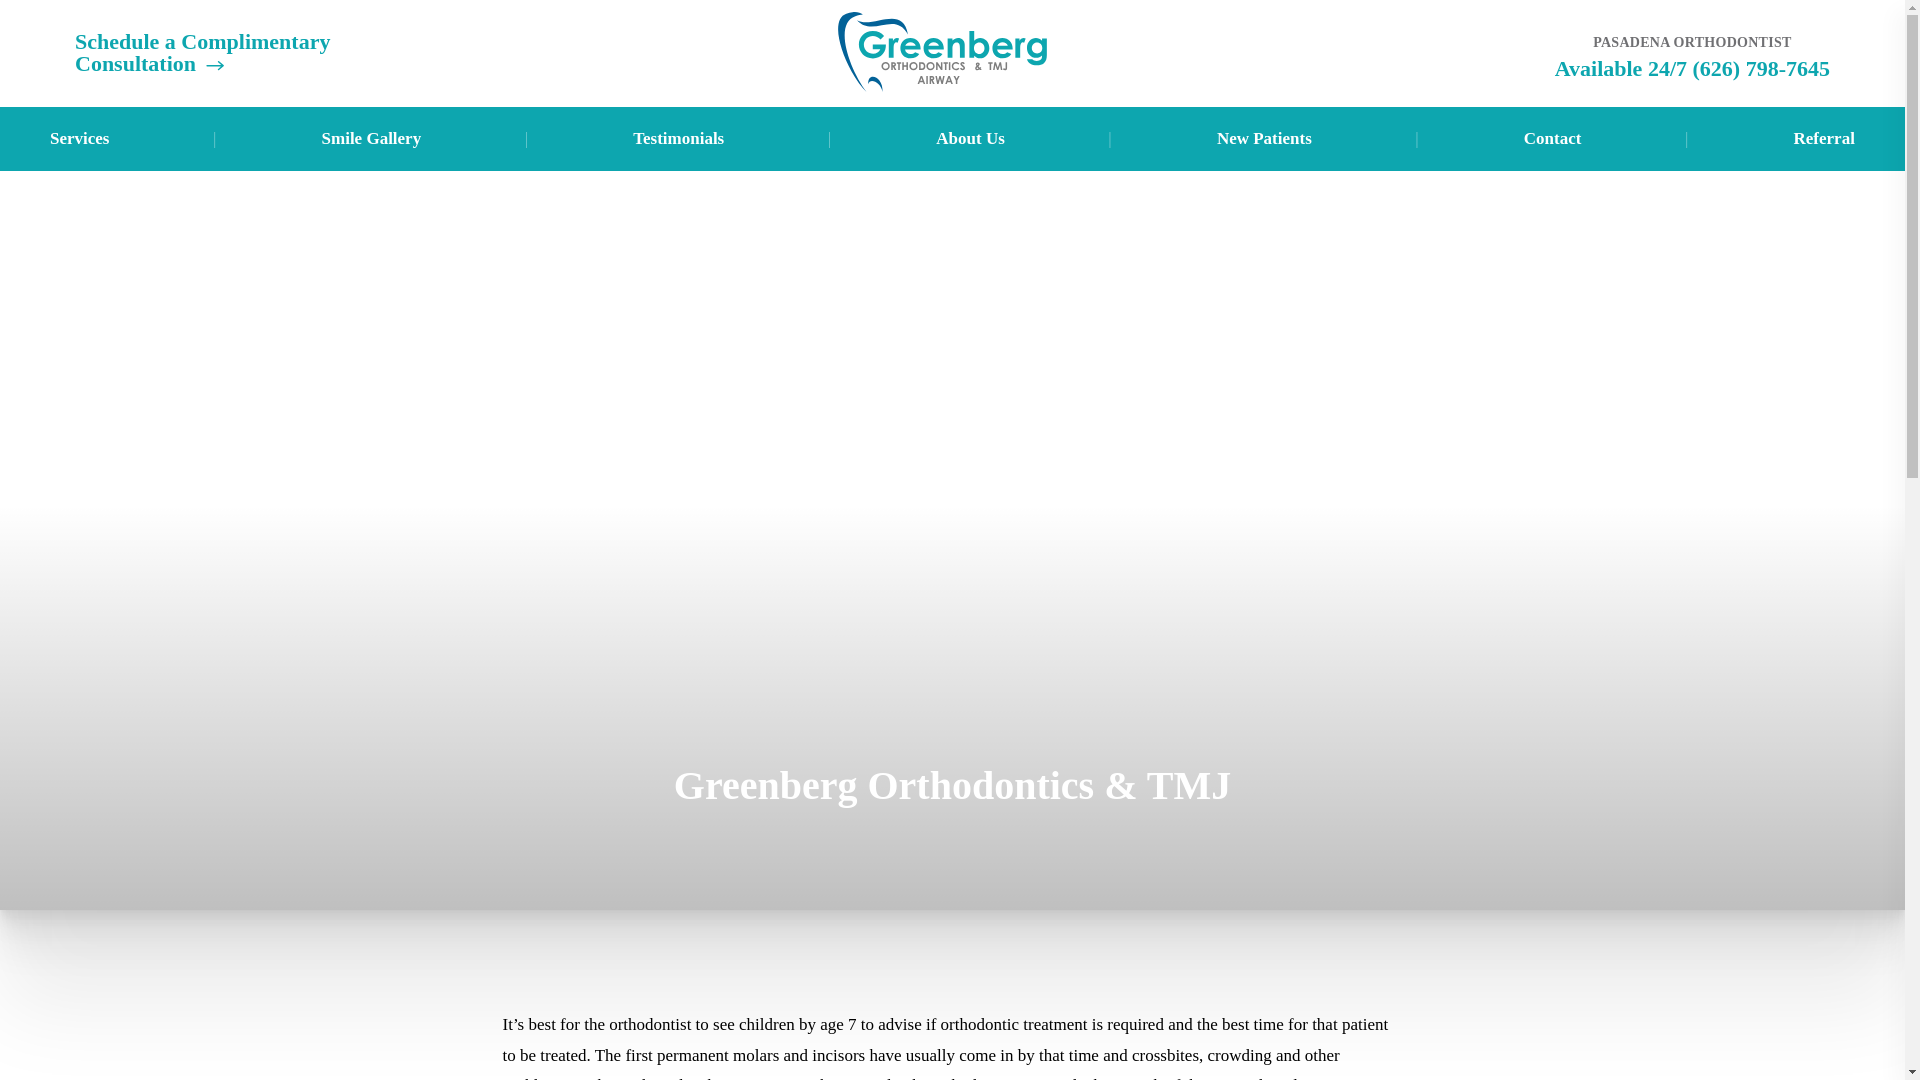 Image resolution: width=1920 pixels, height=1080 pixels. What do you see at coordinates (160, 341) in the screenshot?
I see `Invisalign` at bounding box center [160, 341].